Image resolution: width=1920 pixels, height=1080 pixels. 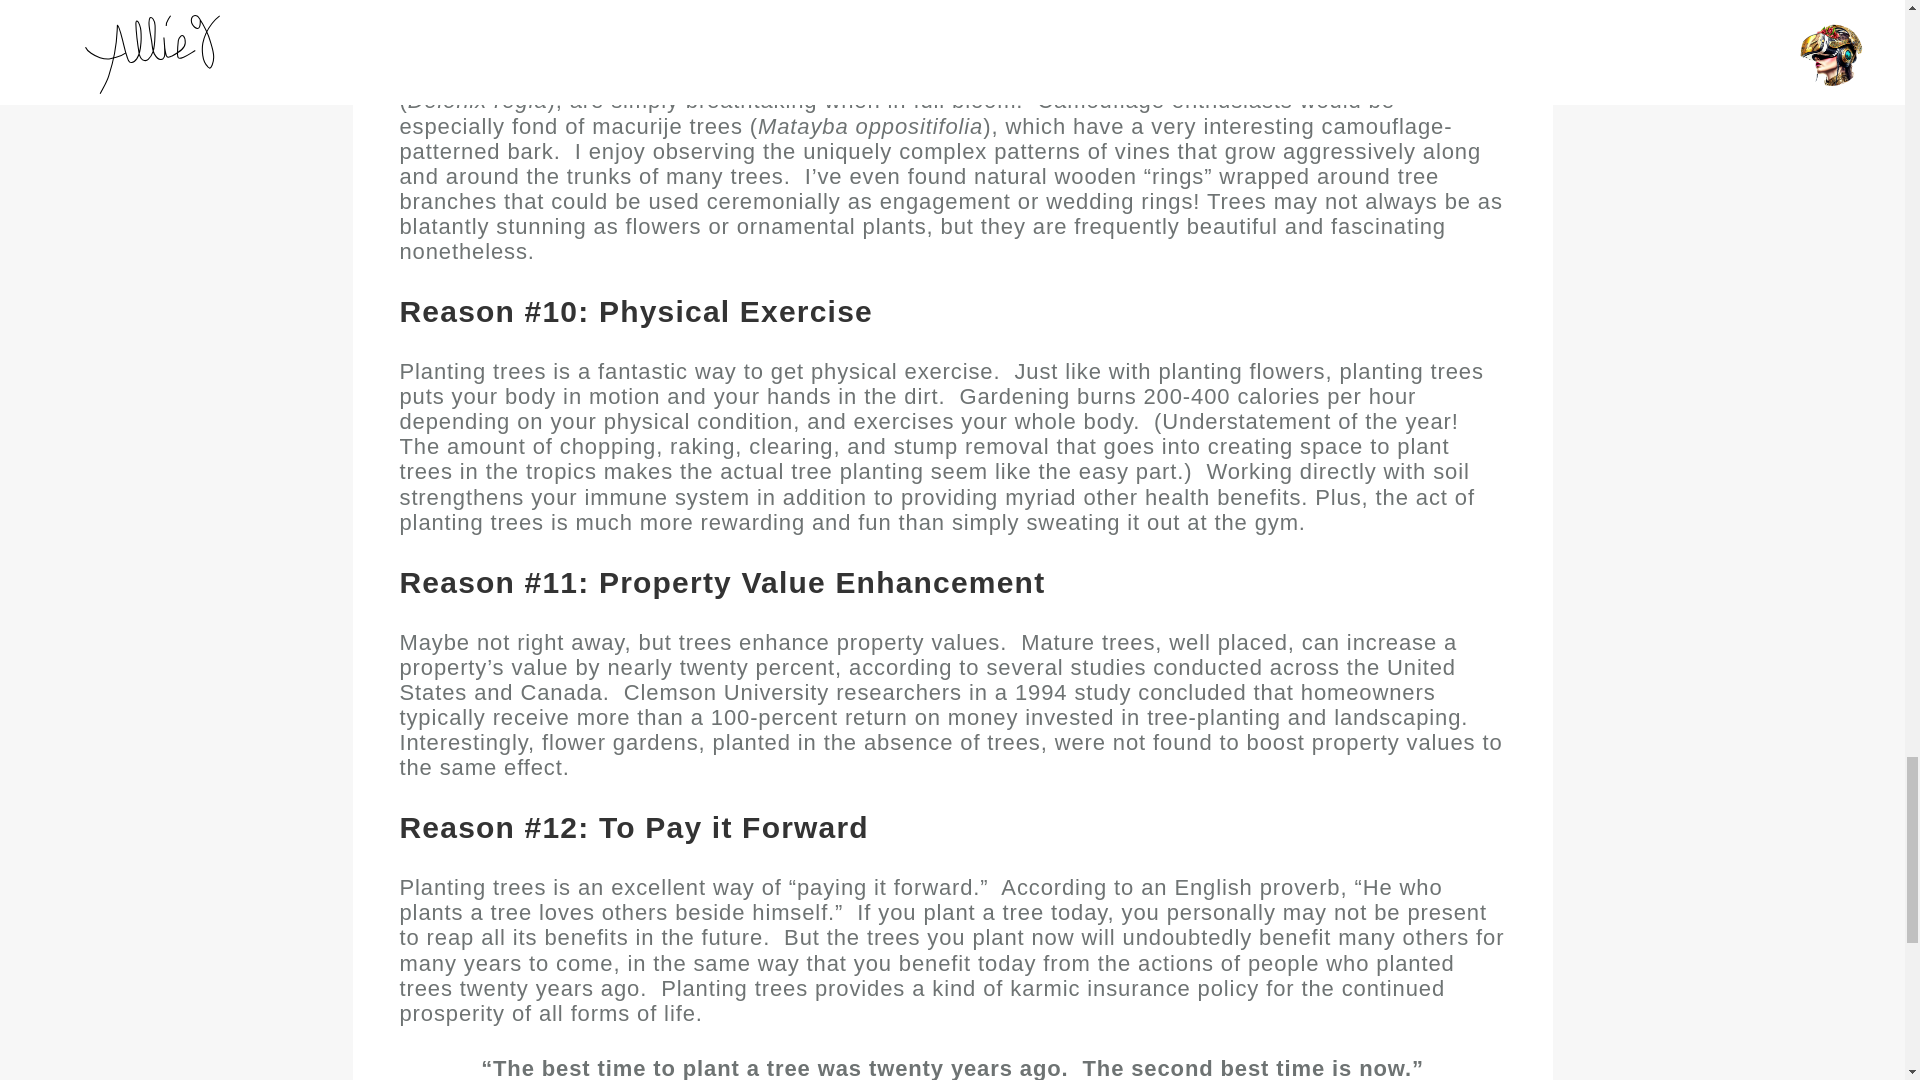 I want to click on 1994 study, so click(x=1072, y=708).